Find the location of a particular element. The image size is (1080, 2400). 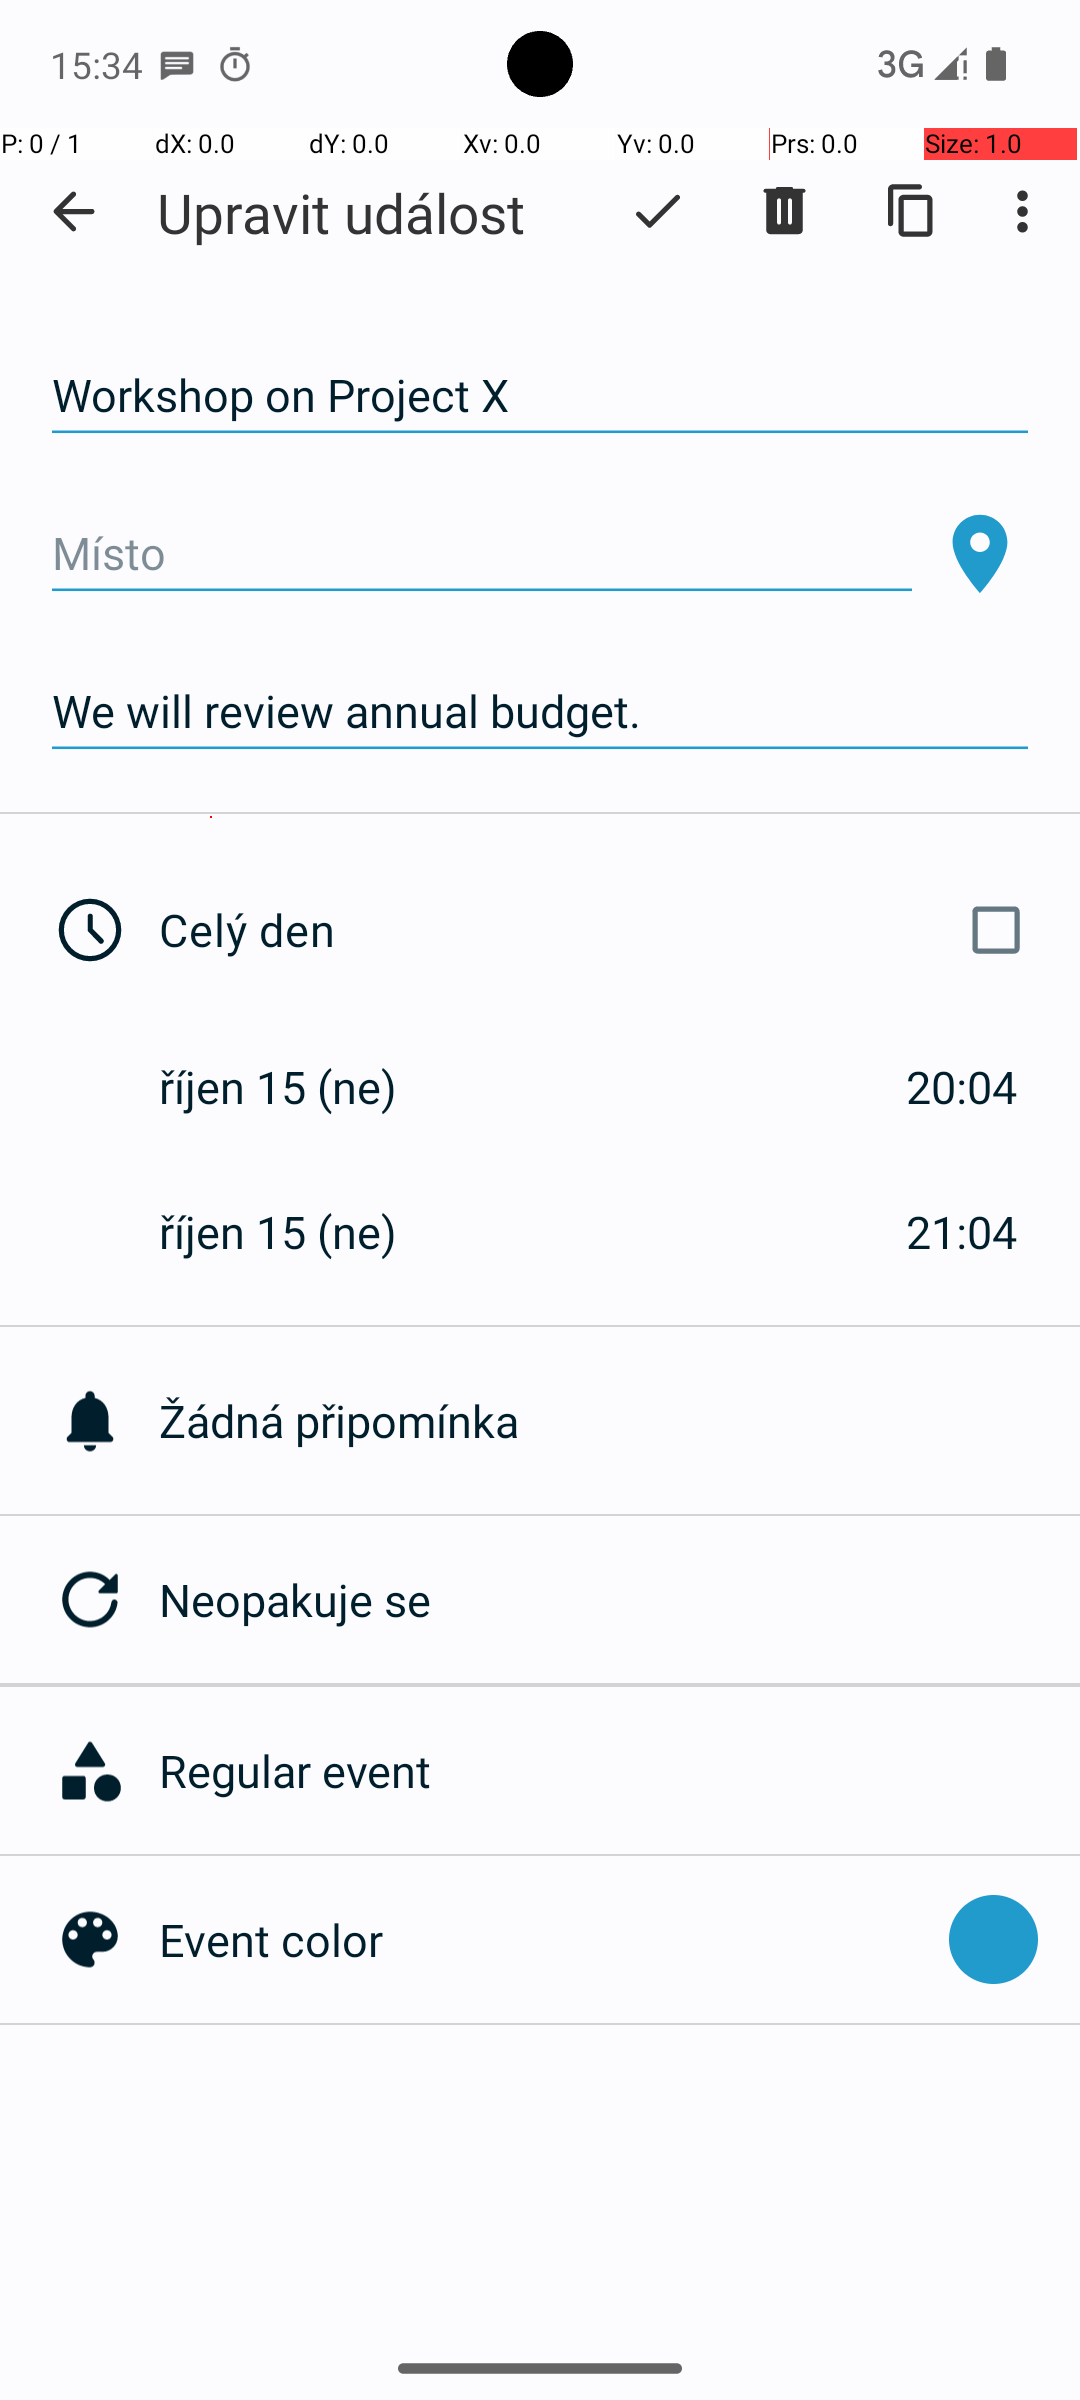

Místo is located at coordinates (482, 554).